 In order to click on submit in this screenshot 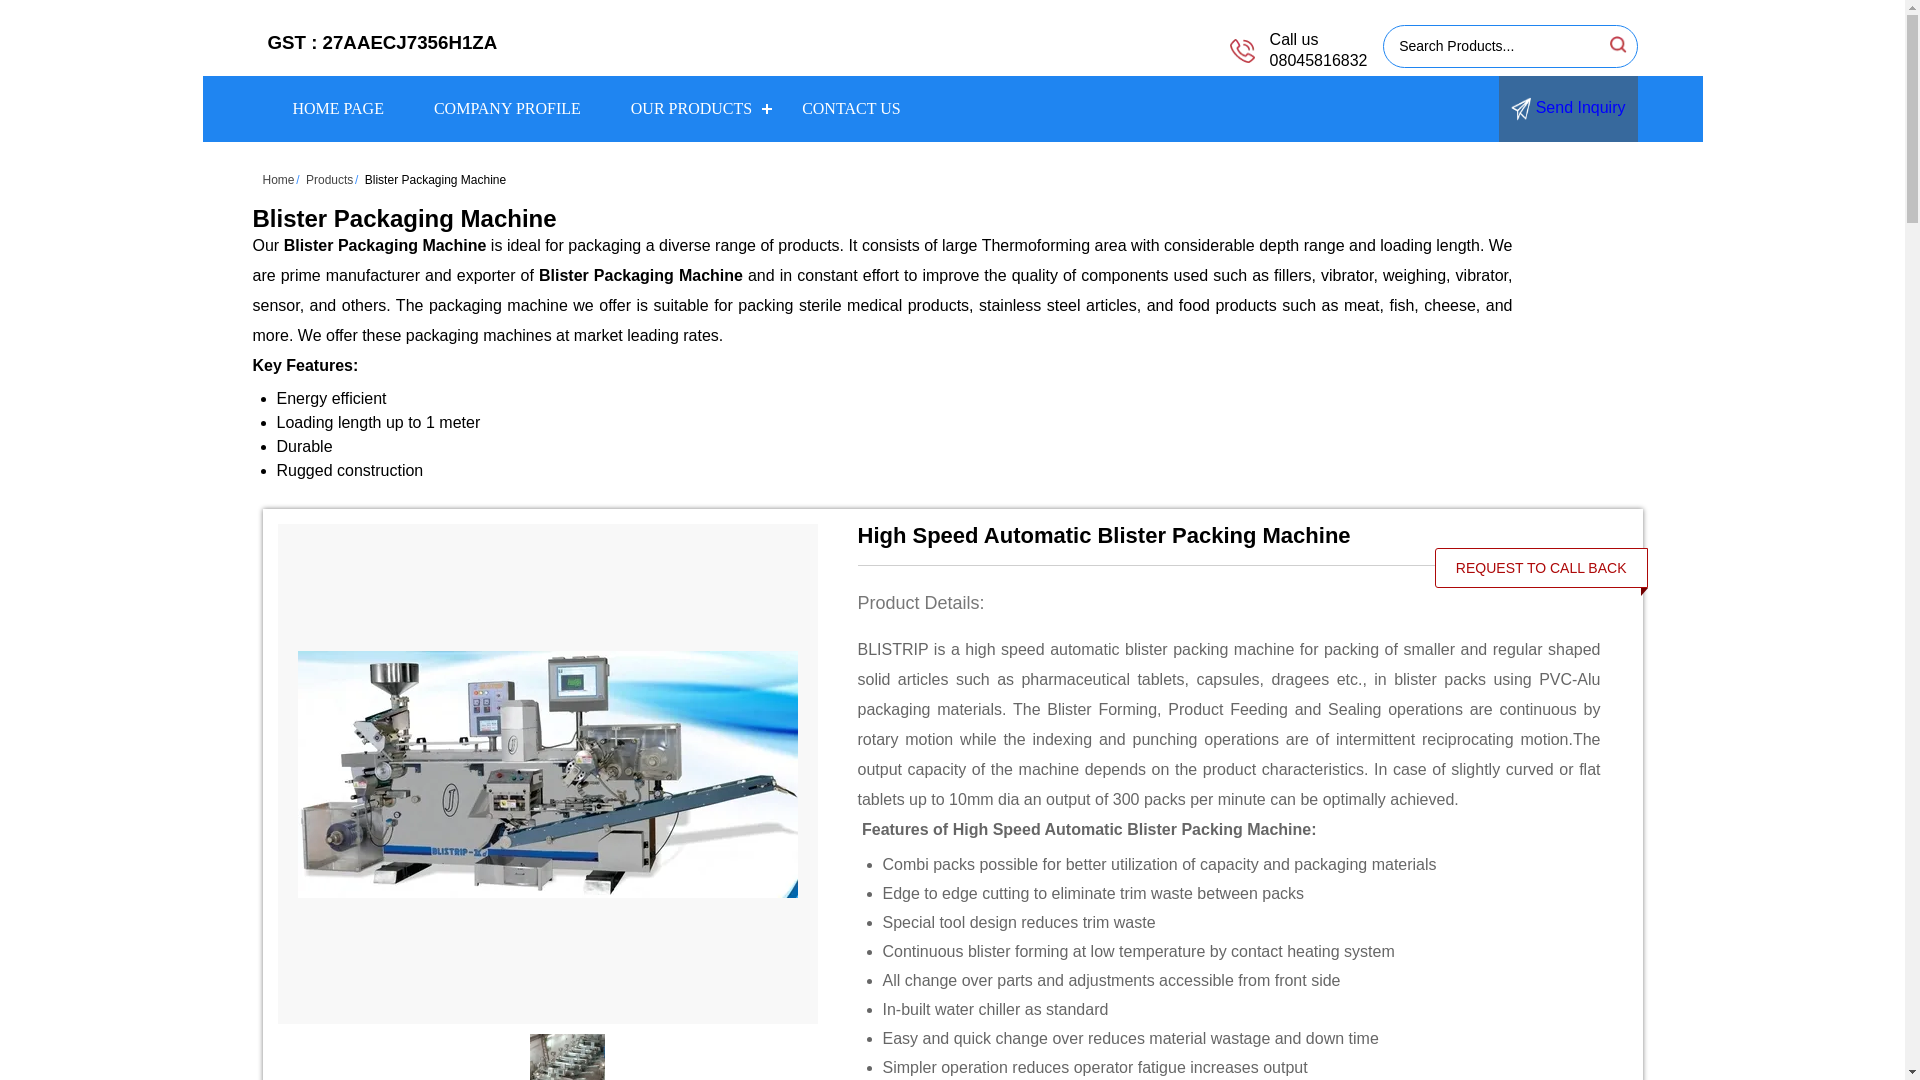, I will do `click(1616, 44)`.